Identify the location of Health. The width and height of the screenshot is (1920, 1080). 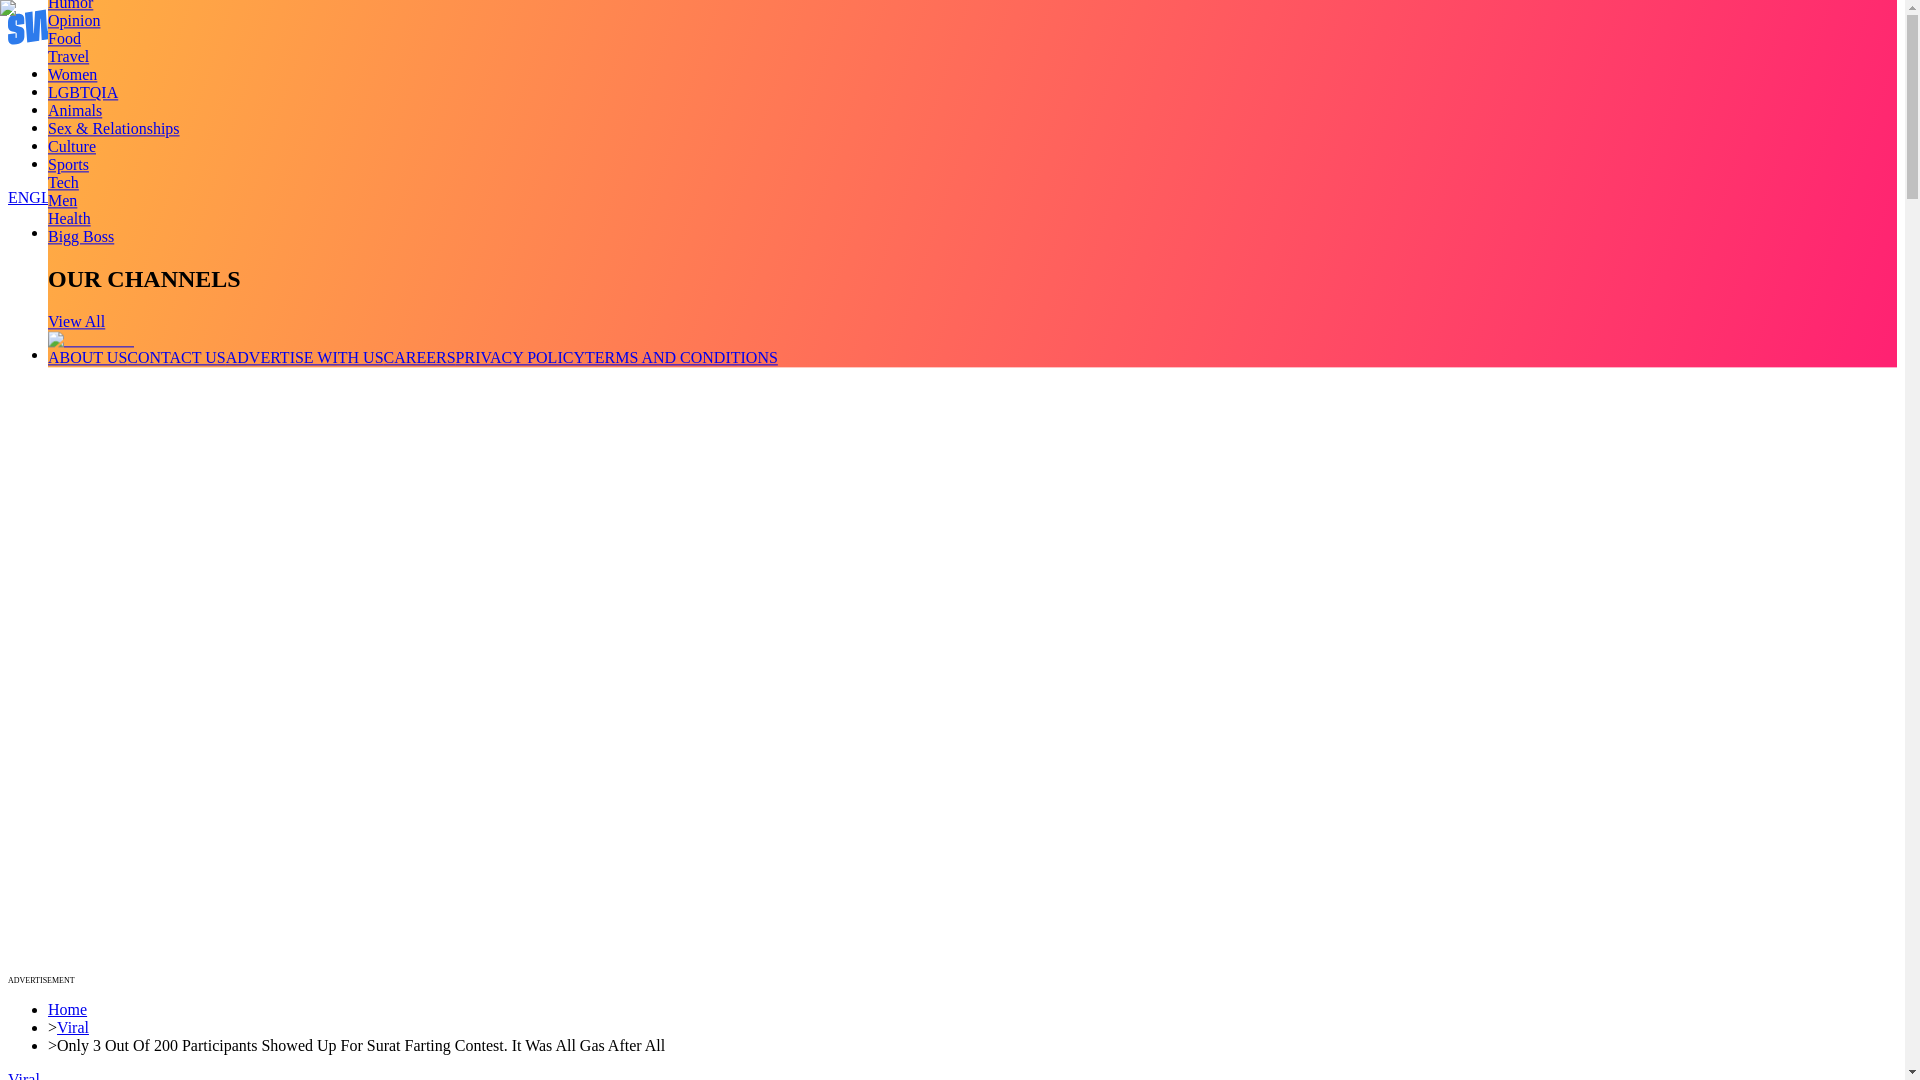
(69, 218).